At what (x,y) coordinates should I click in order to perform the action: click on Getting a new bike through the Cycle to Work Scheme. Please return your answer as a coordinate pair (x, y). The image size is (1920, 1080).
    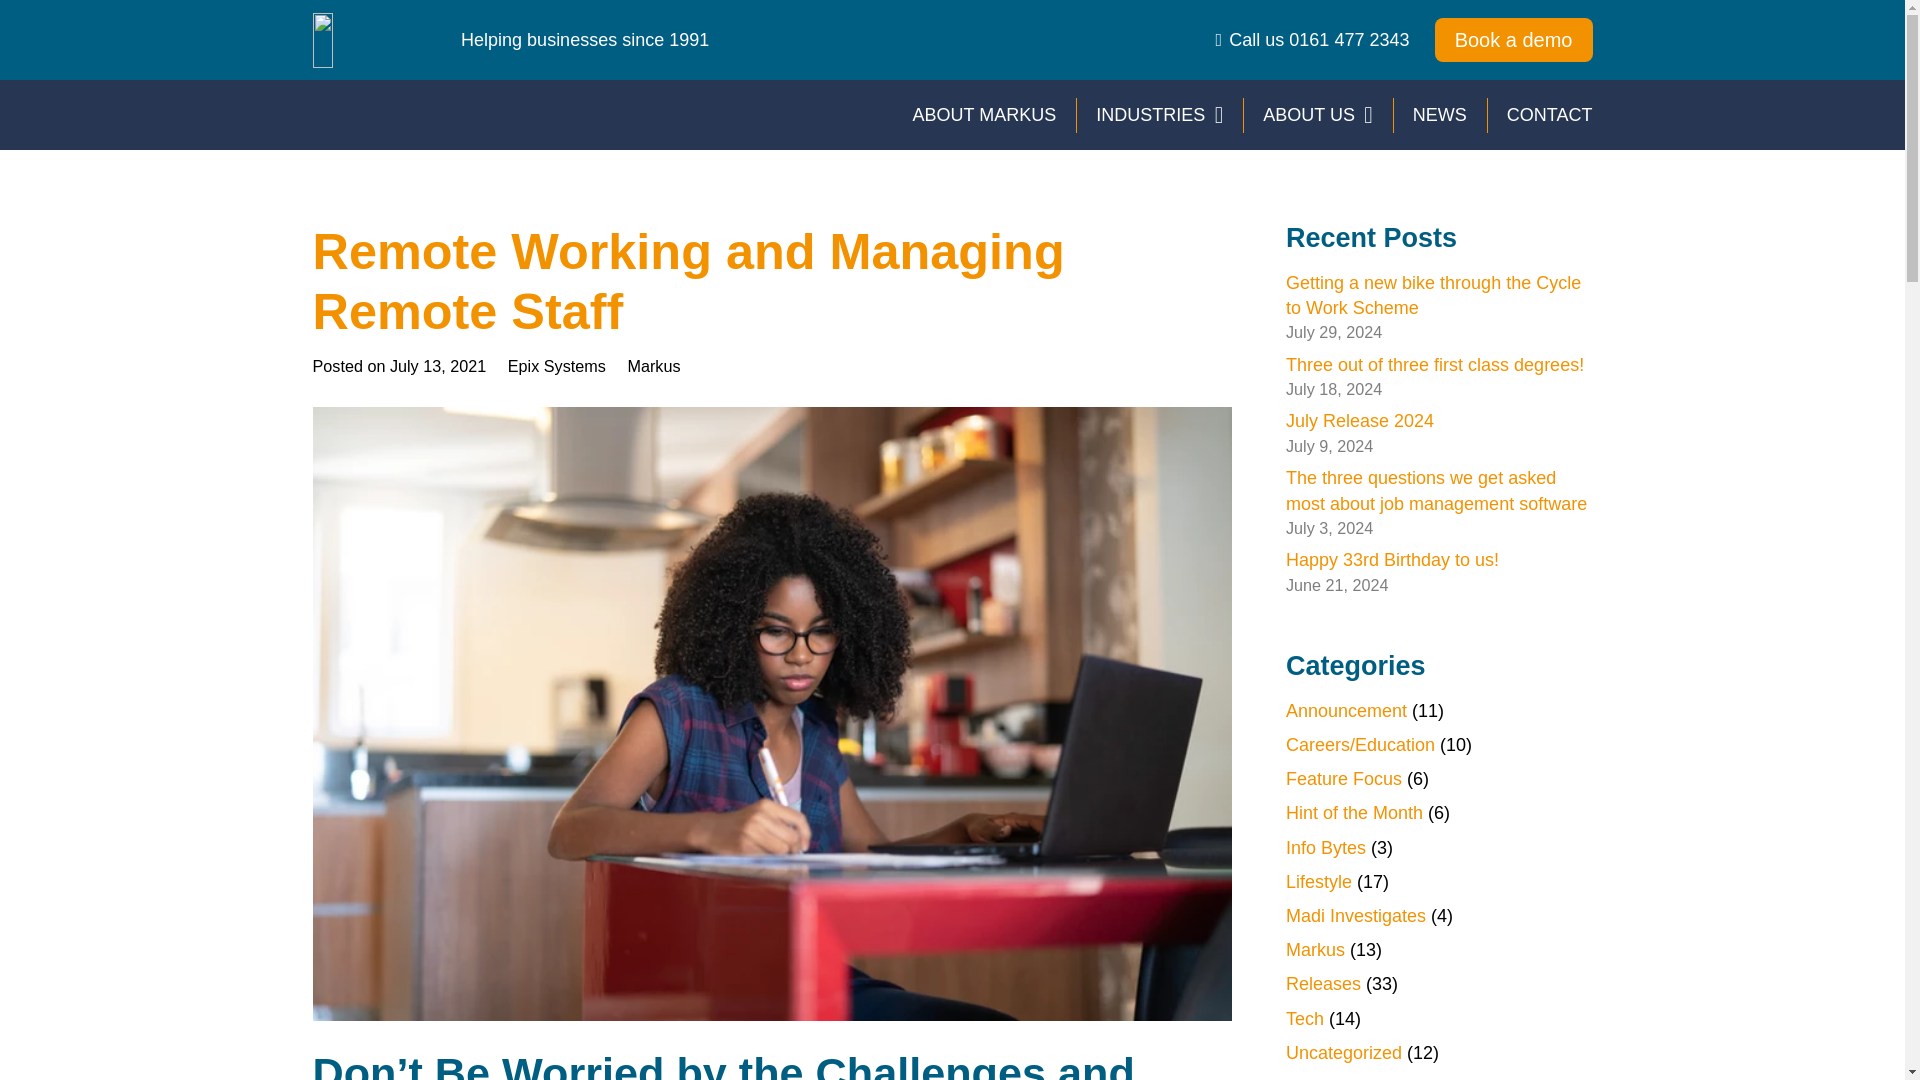
    Looking at the image, I should click on (1433, 295).